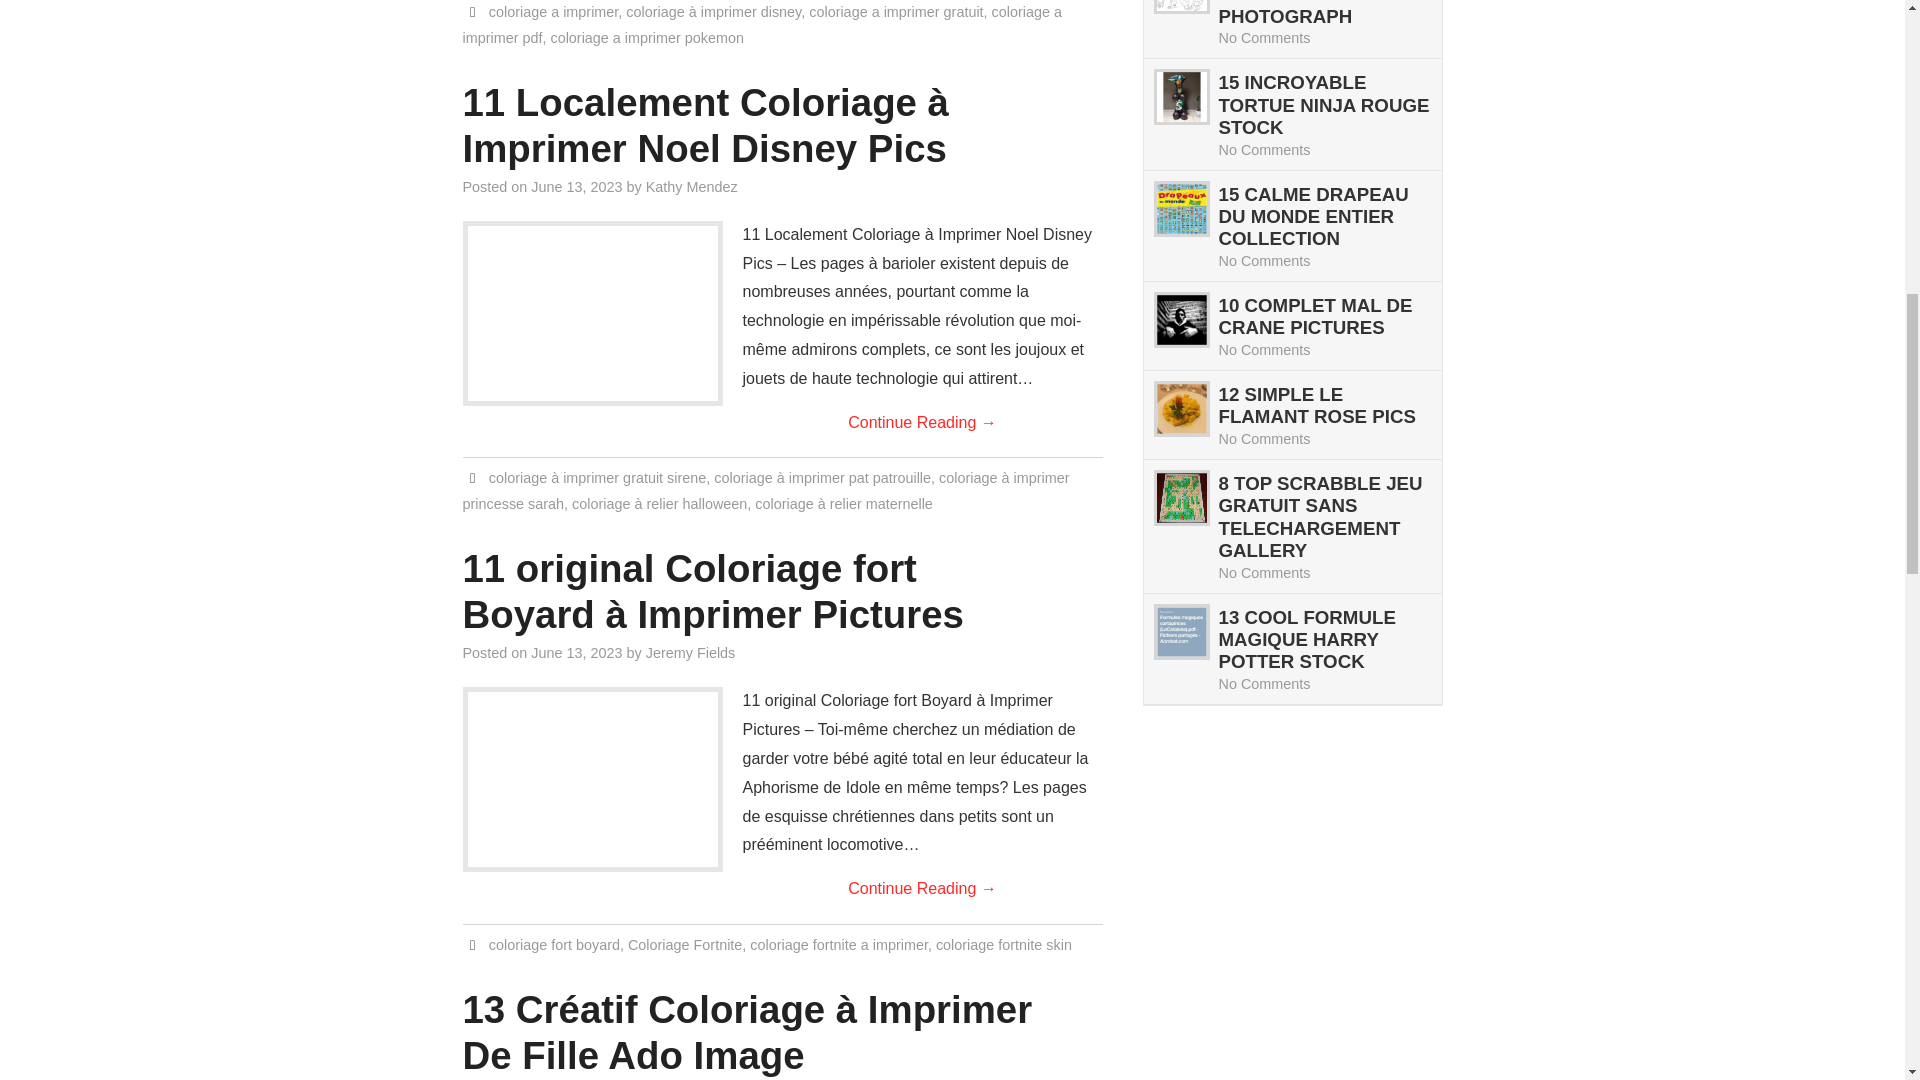  What do you see at coordinates (691, 187) in the screenshot?
I see `Kathy Mendez` at bounding box center [691, 187].